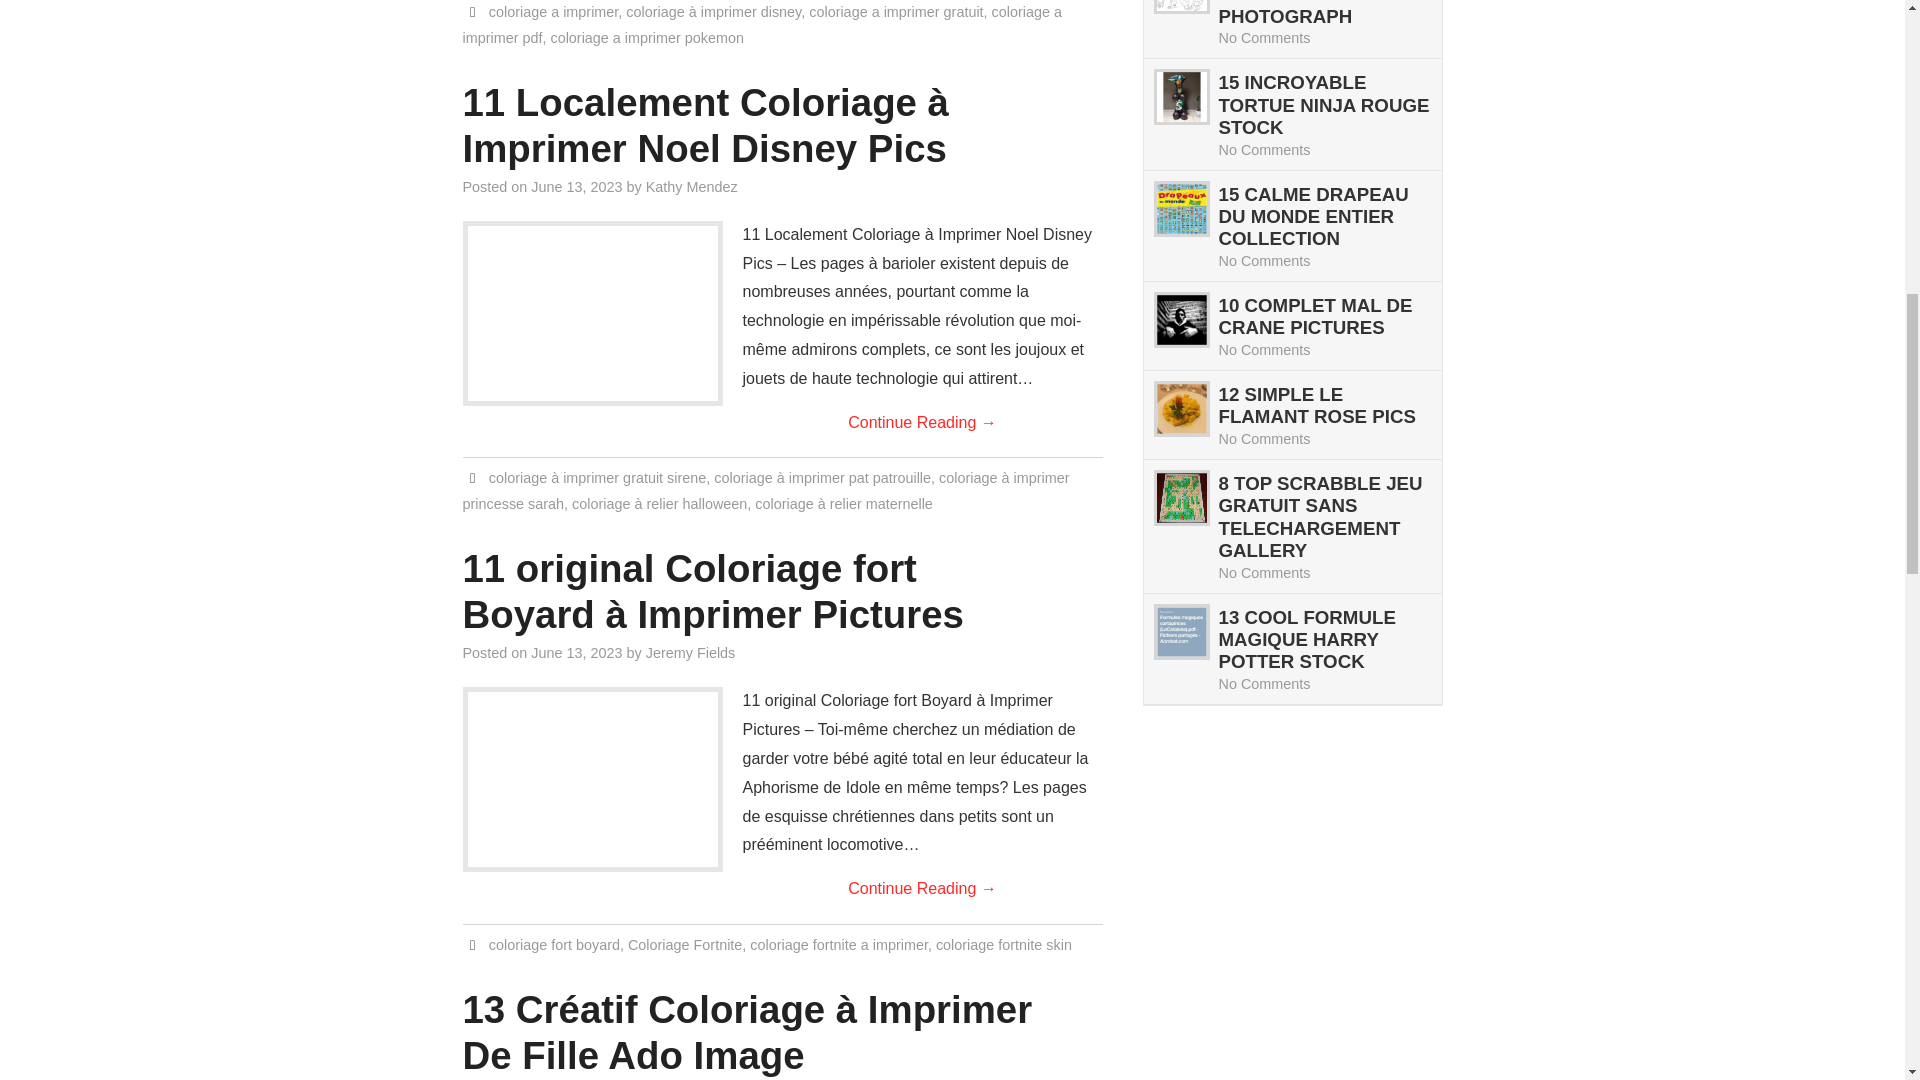  What do you see at coordinates (691, 187) in the screenshot?
I see `Kathy Mendez` at bounding box center [691, 187].